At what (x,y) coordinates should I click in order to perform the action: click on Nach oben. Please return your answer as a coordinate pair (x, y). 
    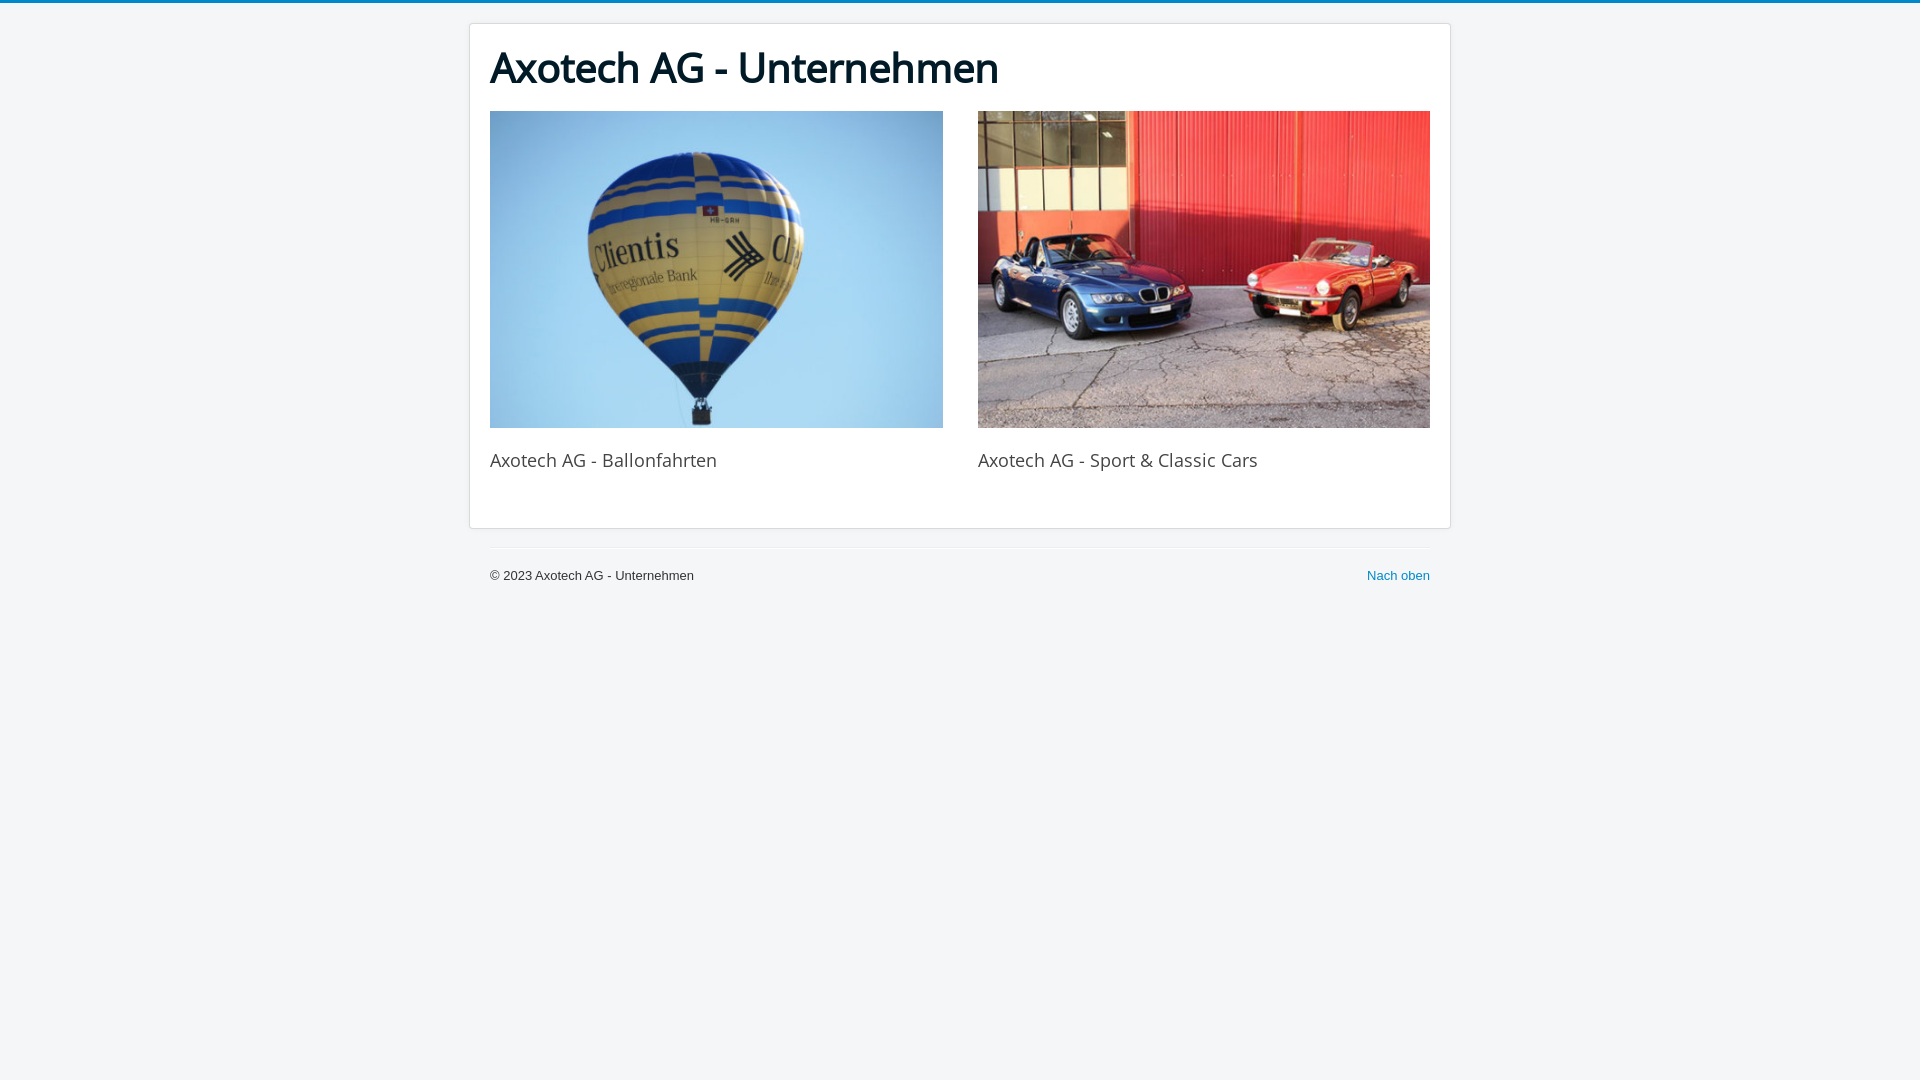
    Looking at the image, I should click on (1398, 576).